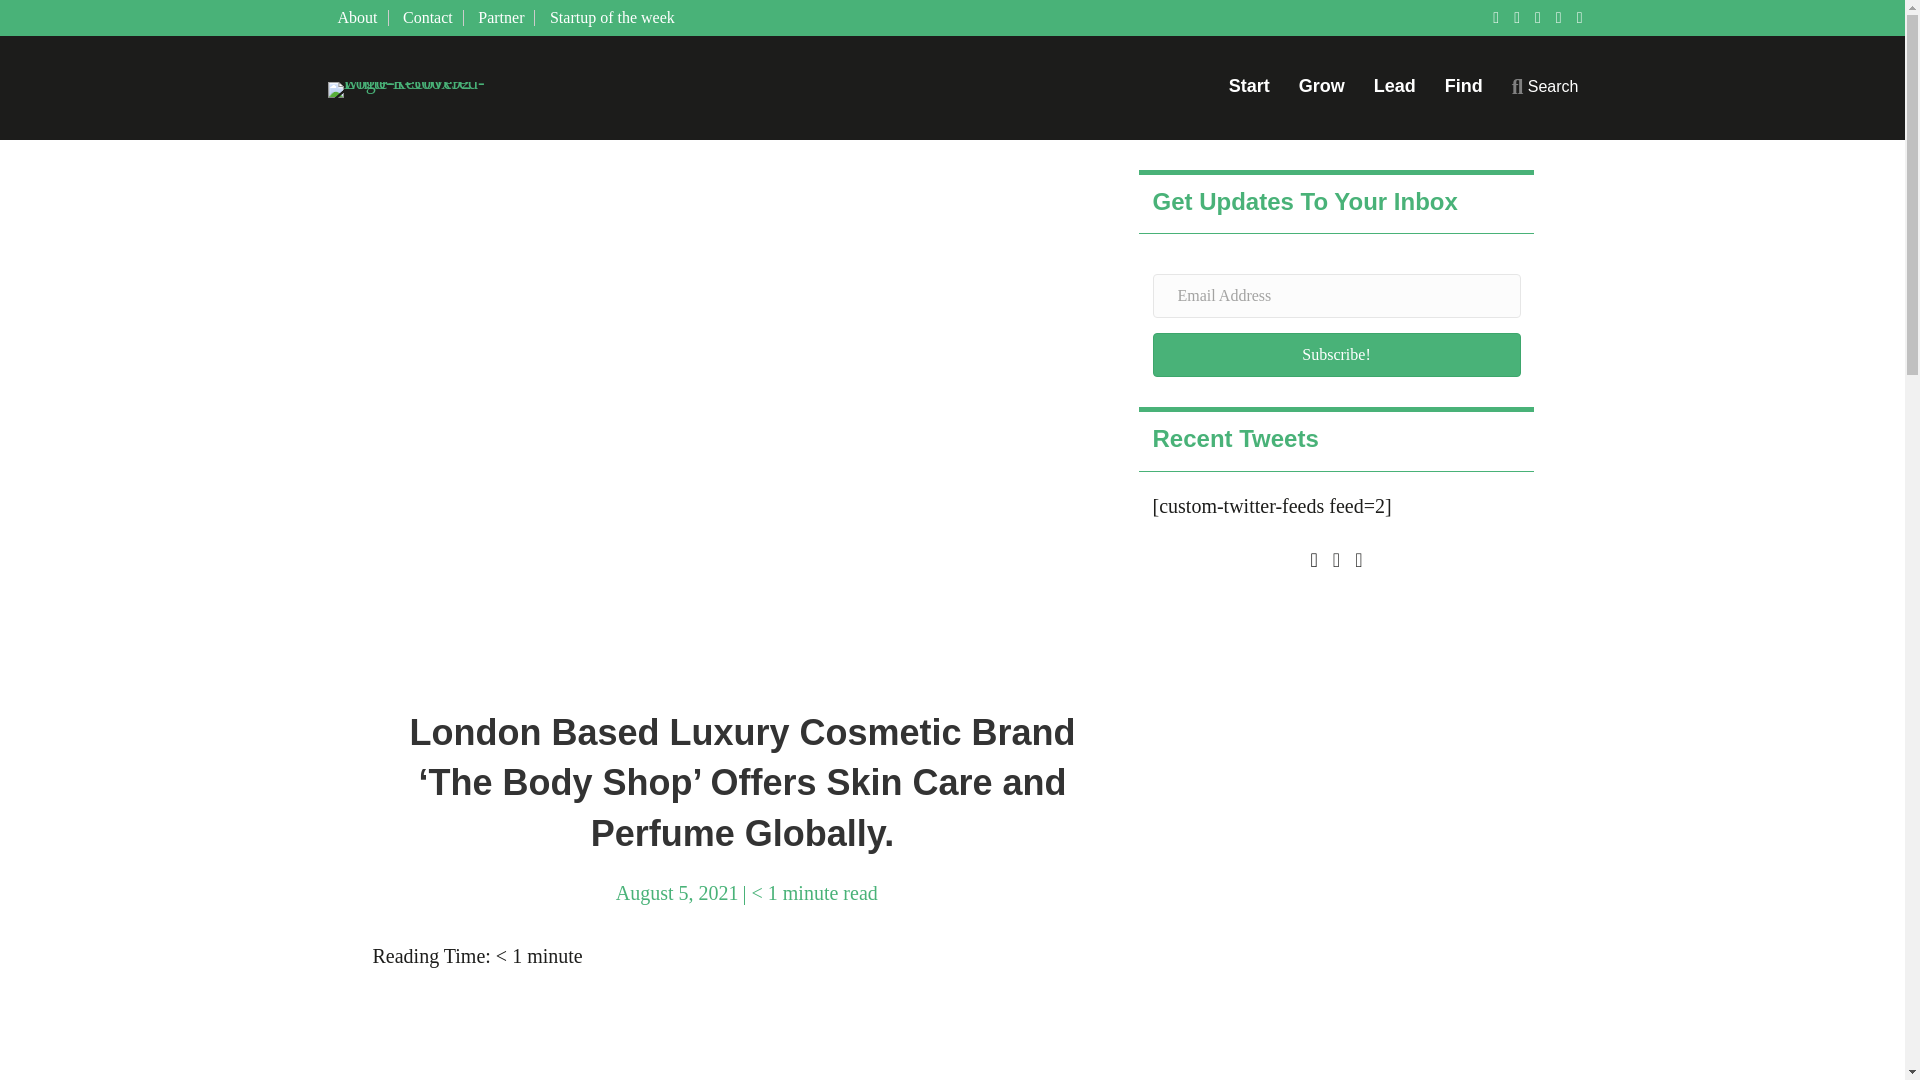 This screenshot has height=1080, width=1920. Describe the element at coordinates (428, 17) in the screenshot. I see `Contact` at that location.